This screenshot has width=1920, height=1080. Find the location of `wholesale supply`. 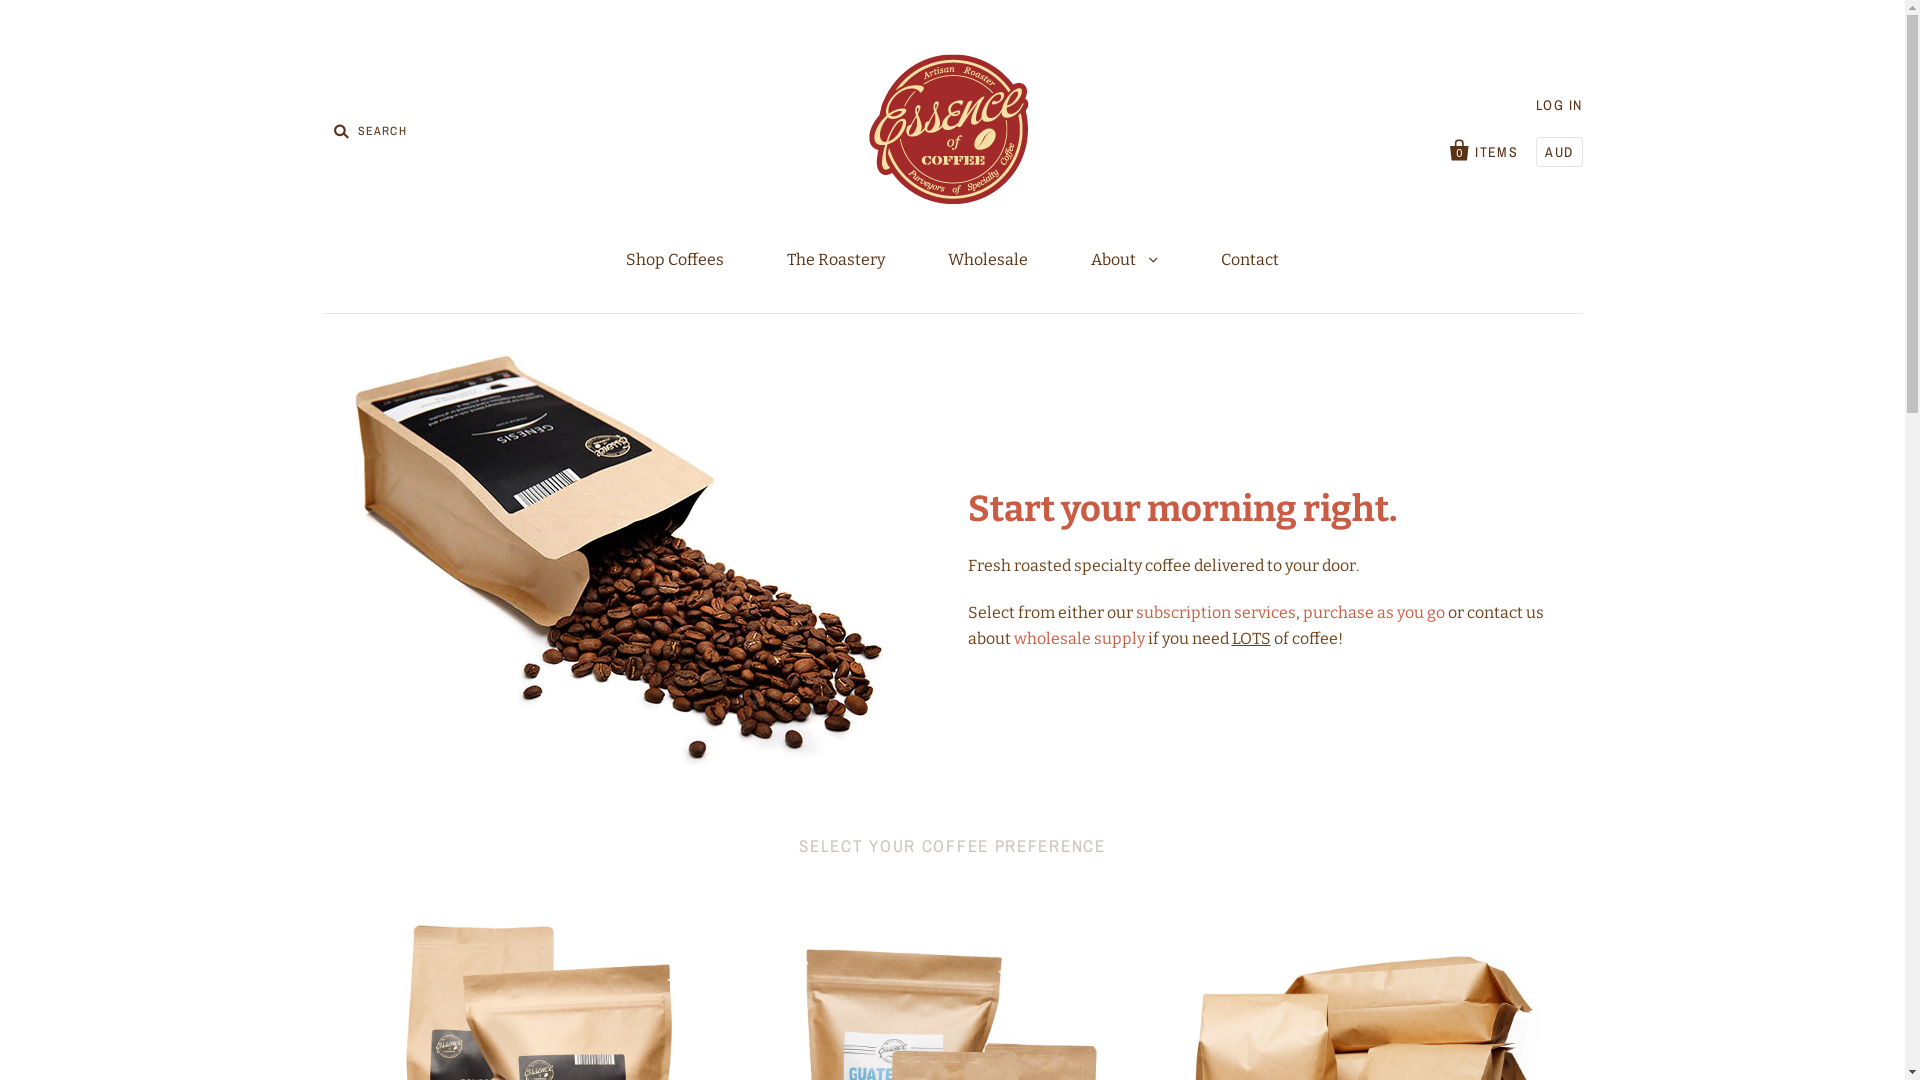

wholesale supply is located at coordinates (1079, 638).